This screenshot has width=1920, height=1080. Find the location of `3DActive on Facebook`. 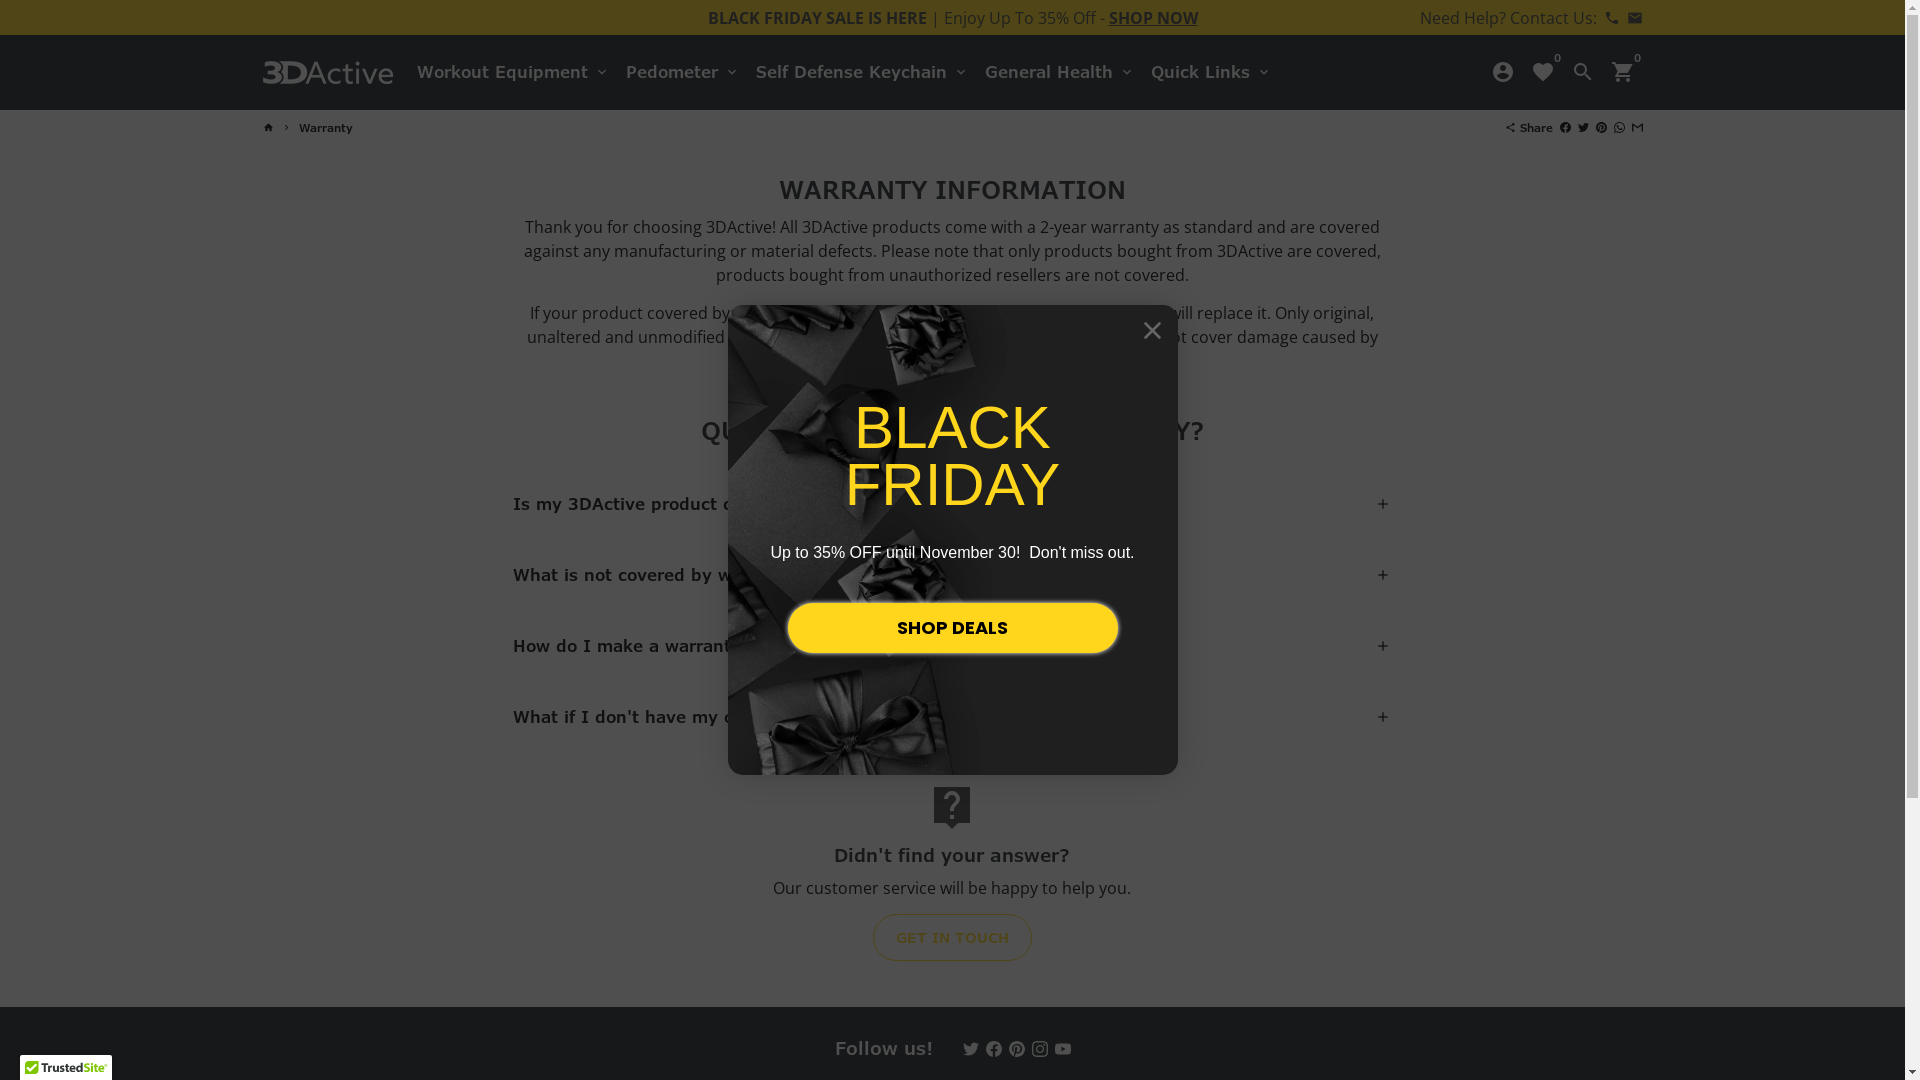

3DActive on Facebook is located at coordinates (994, 1049).